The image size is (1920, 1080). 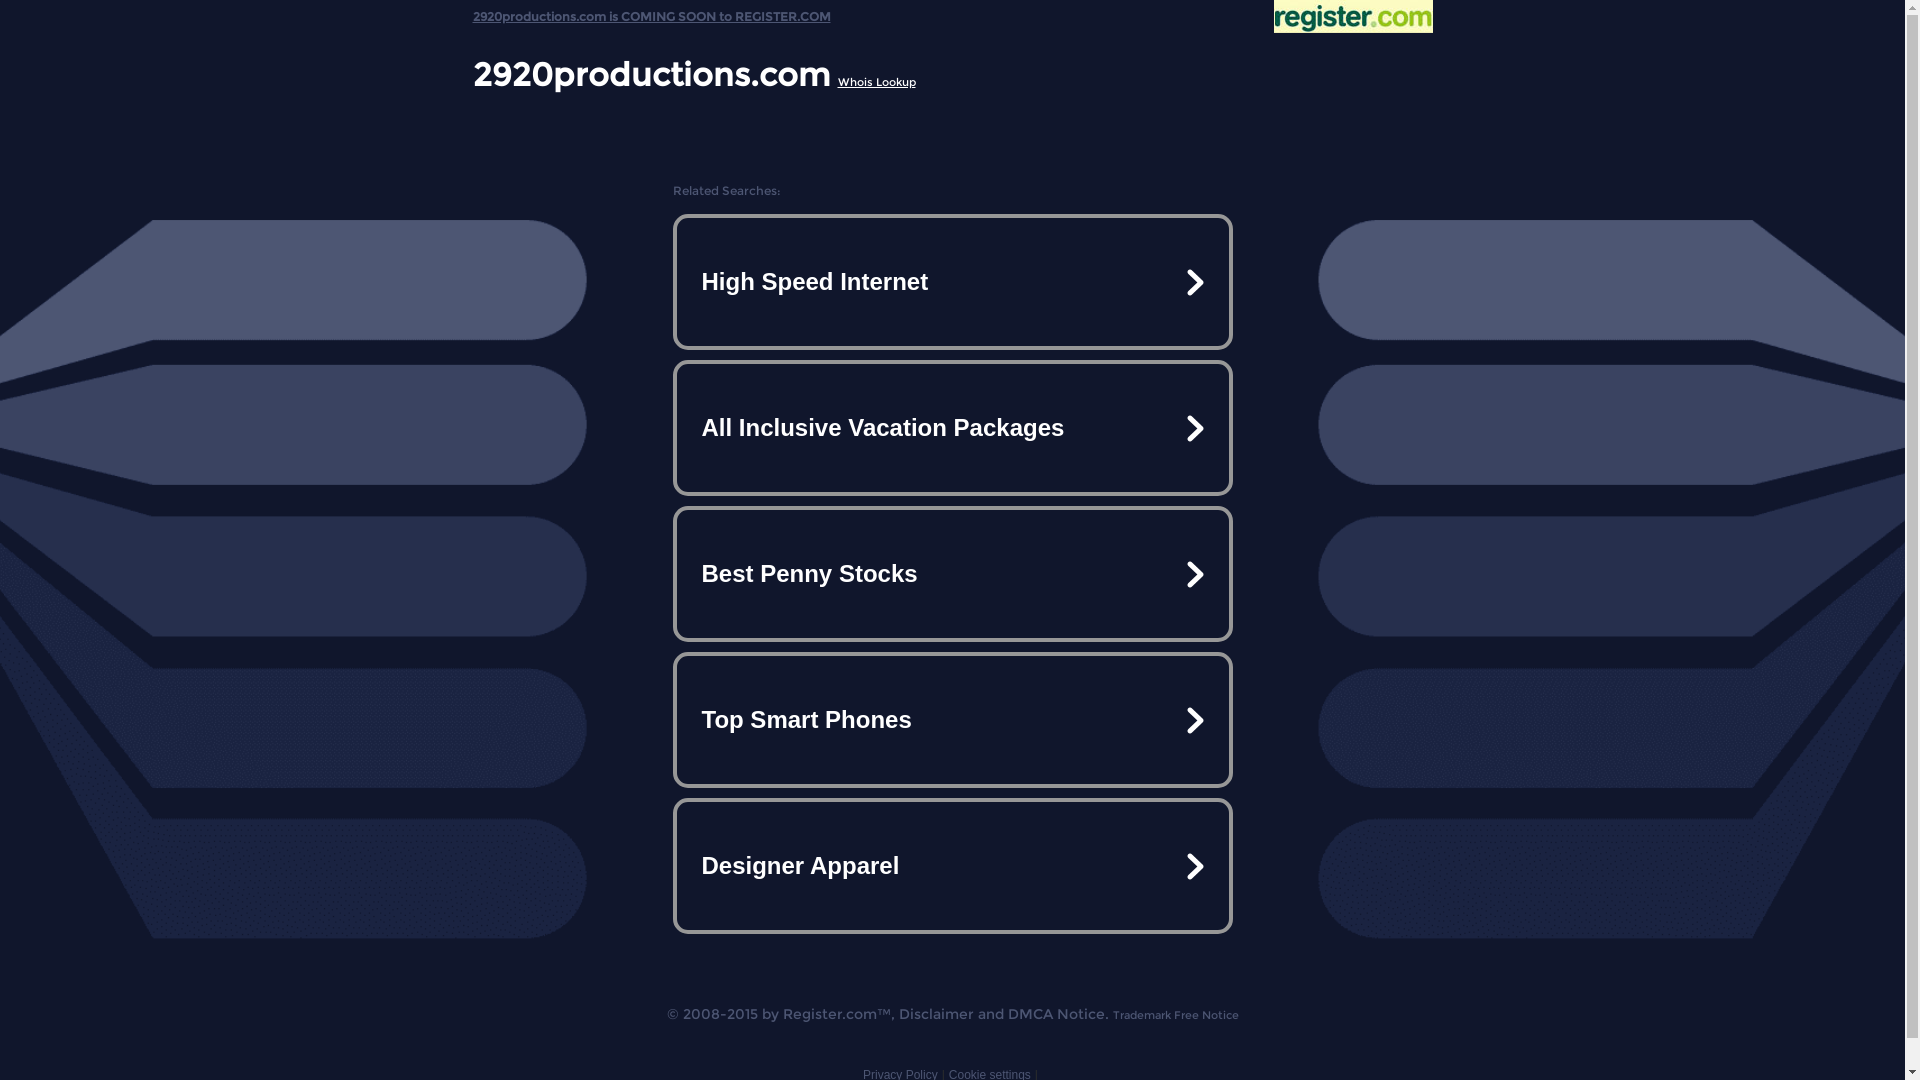 I want to click on Designer Apparel, so click(x=952, y=866).